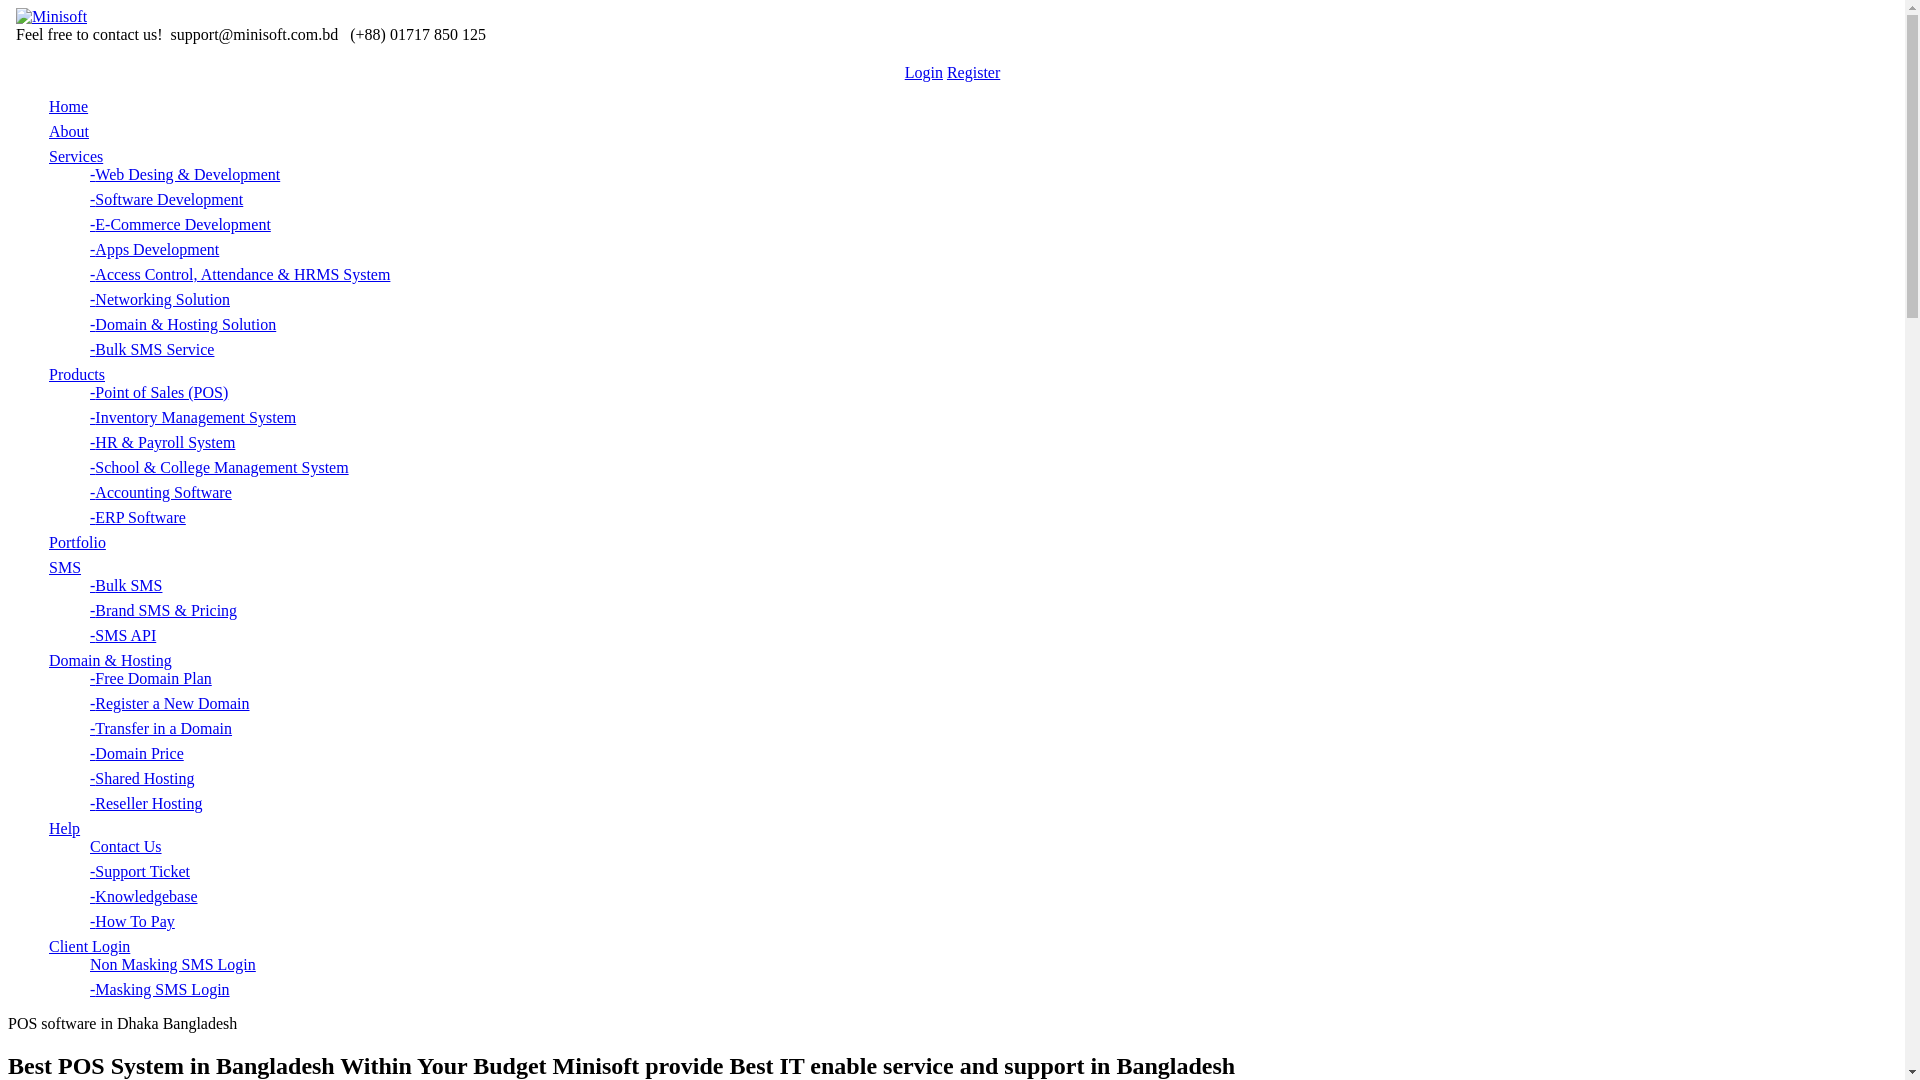 This screenshot has height=1080, width=1920. What do you see at coordinates (68, 106) in the screenshot?
I see `Home` at bounding box center [68, 106].